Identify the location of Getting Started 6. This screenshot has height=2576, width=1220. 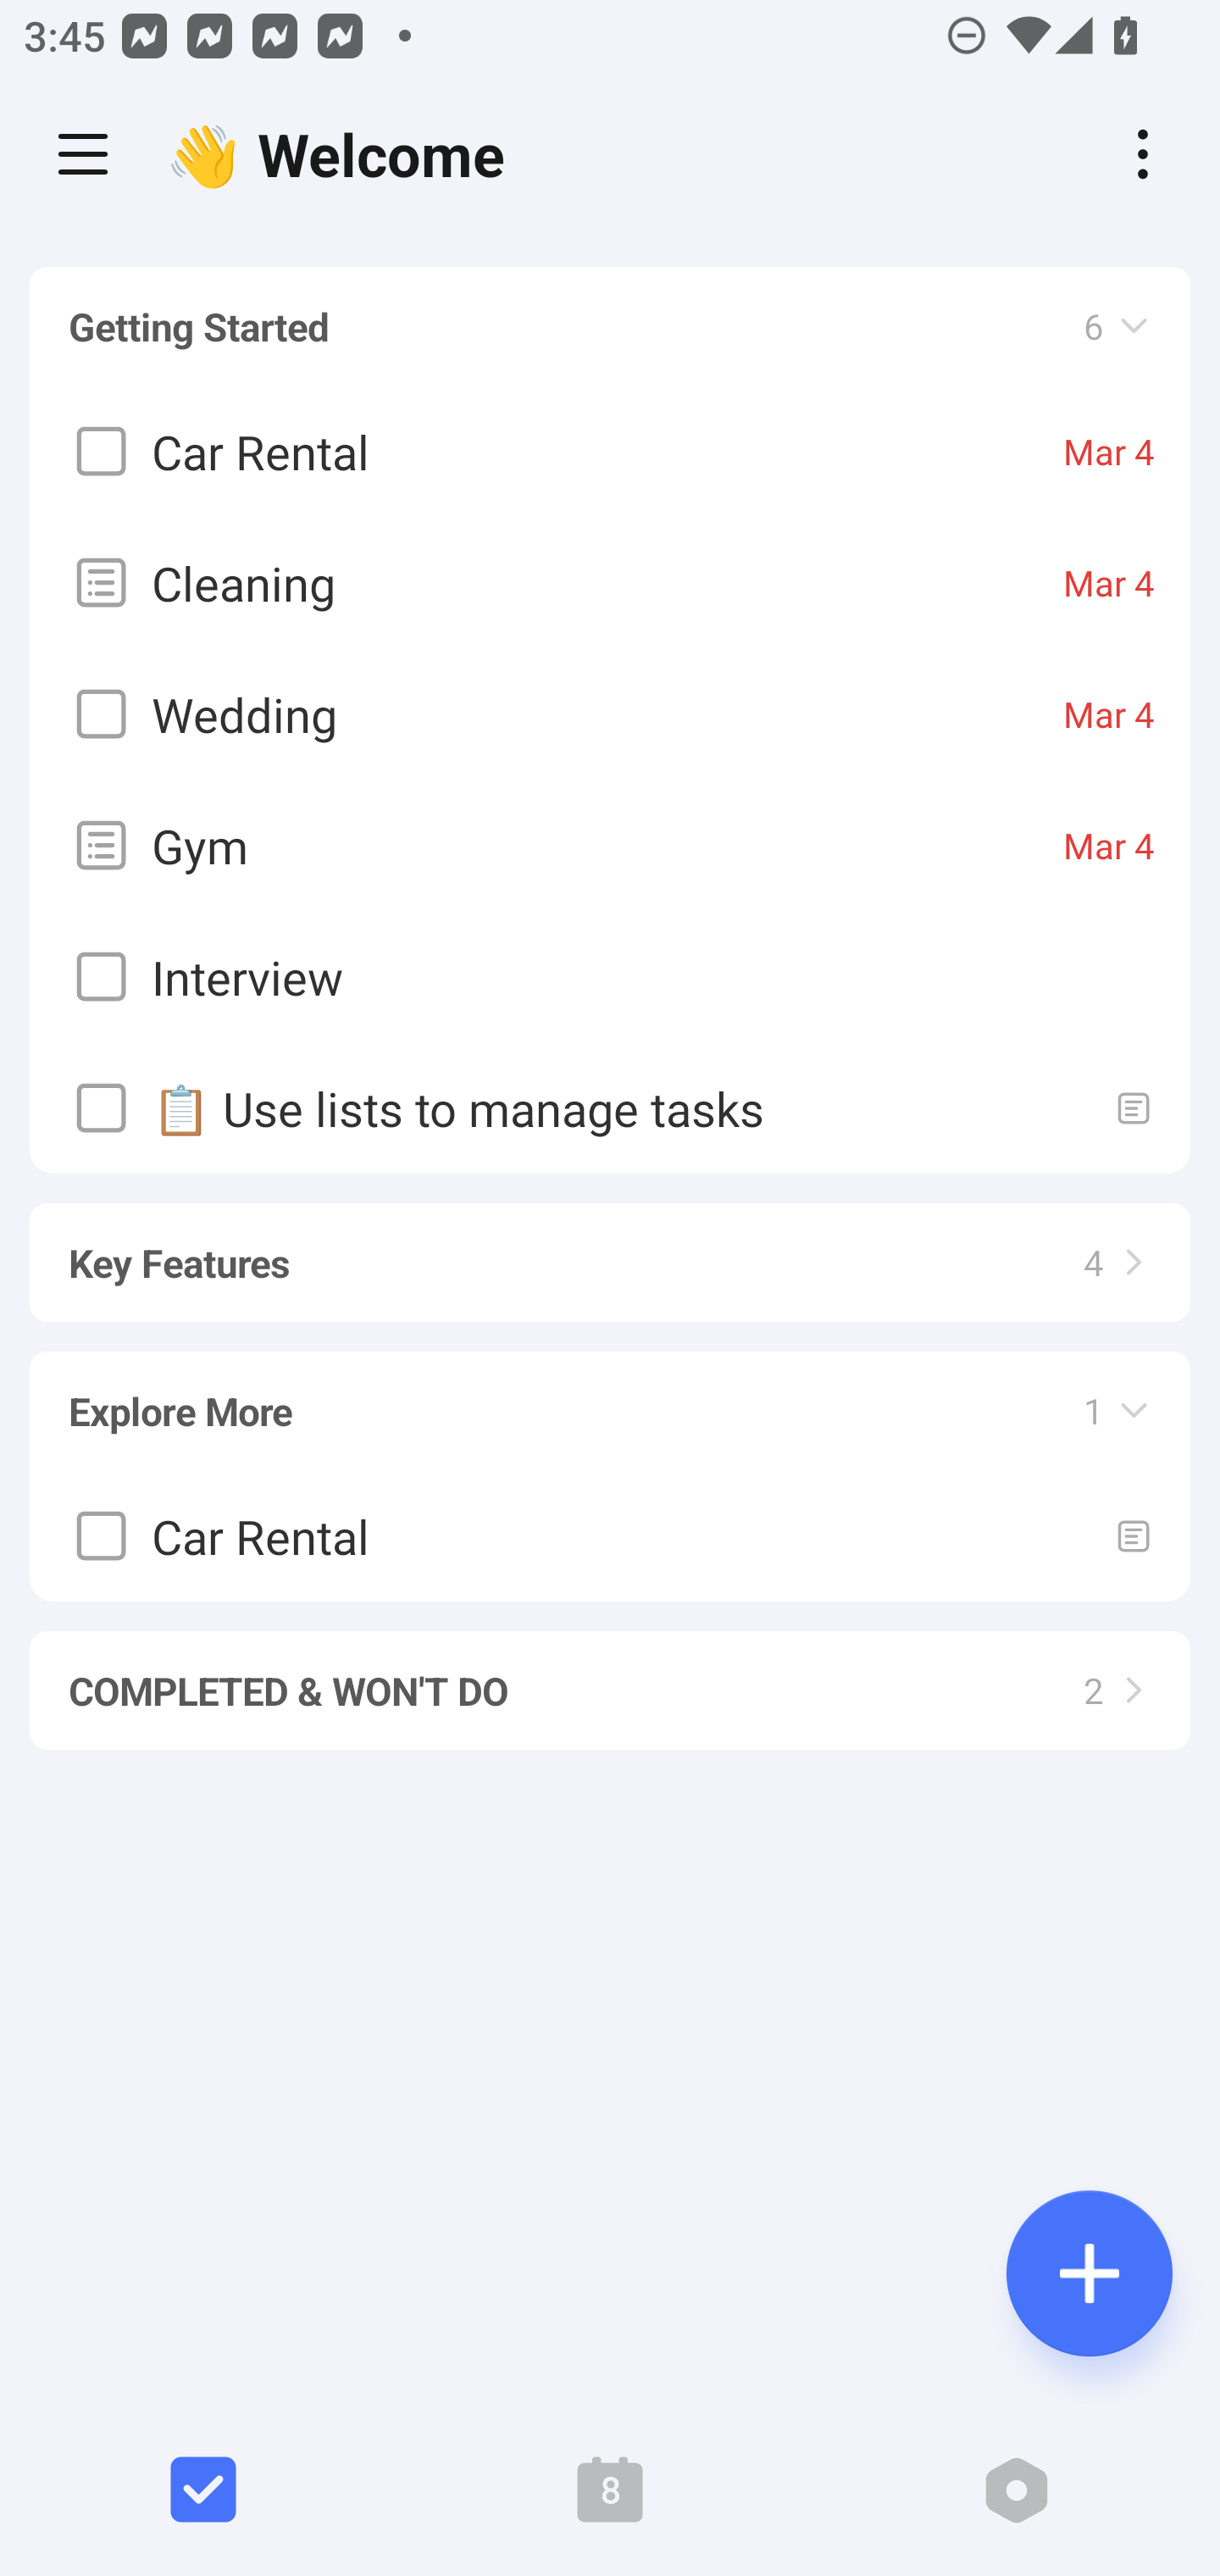
(610, 327).